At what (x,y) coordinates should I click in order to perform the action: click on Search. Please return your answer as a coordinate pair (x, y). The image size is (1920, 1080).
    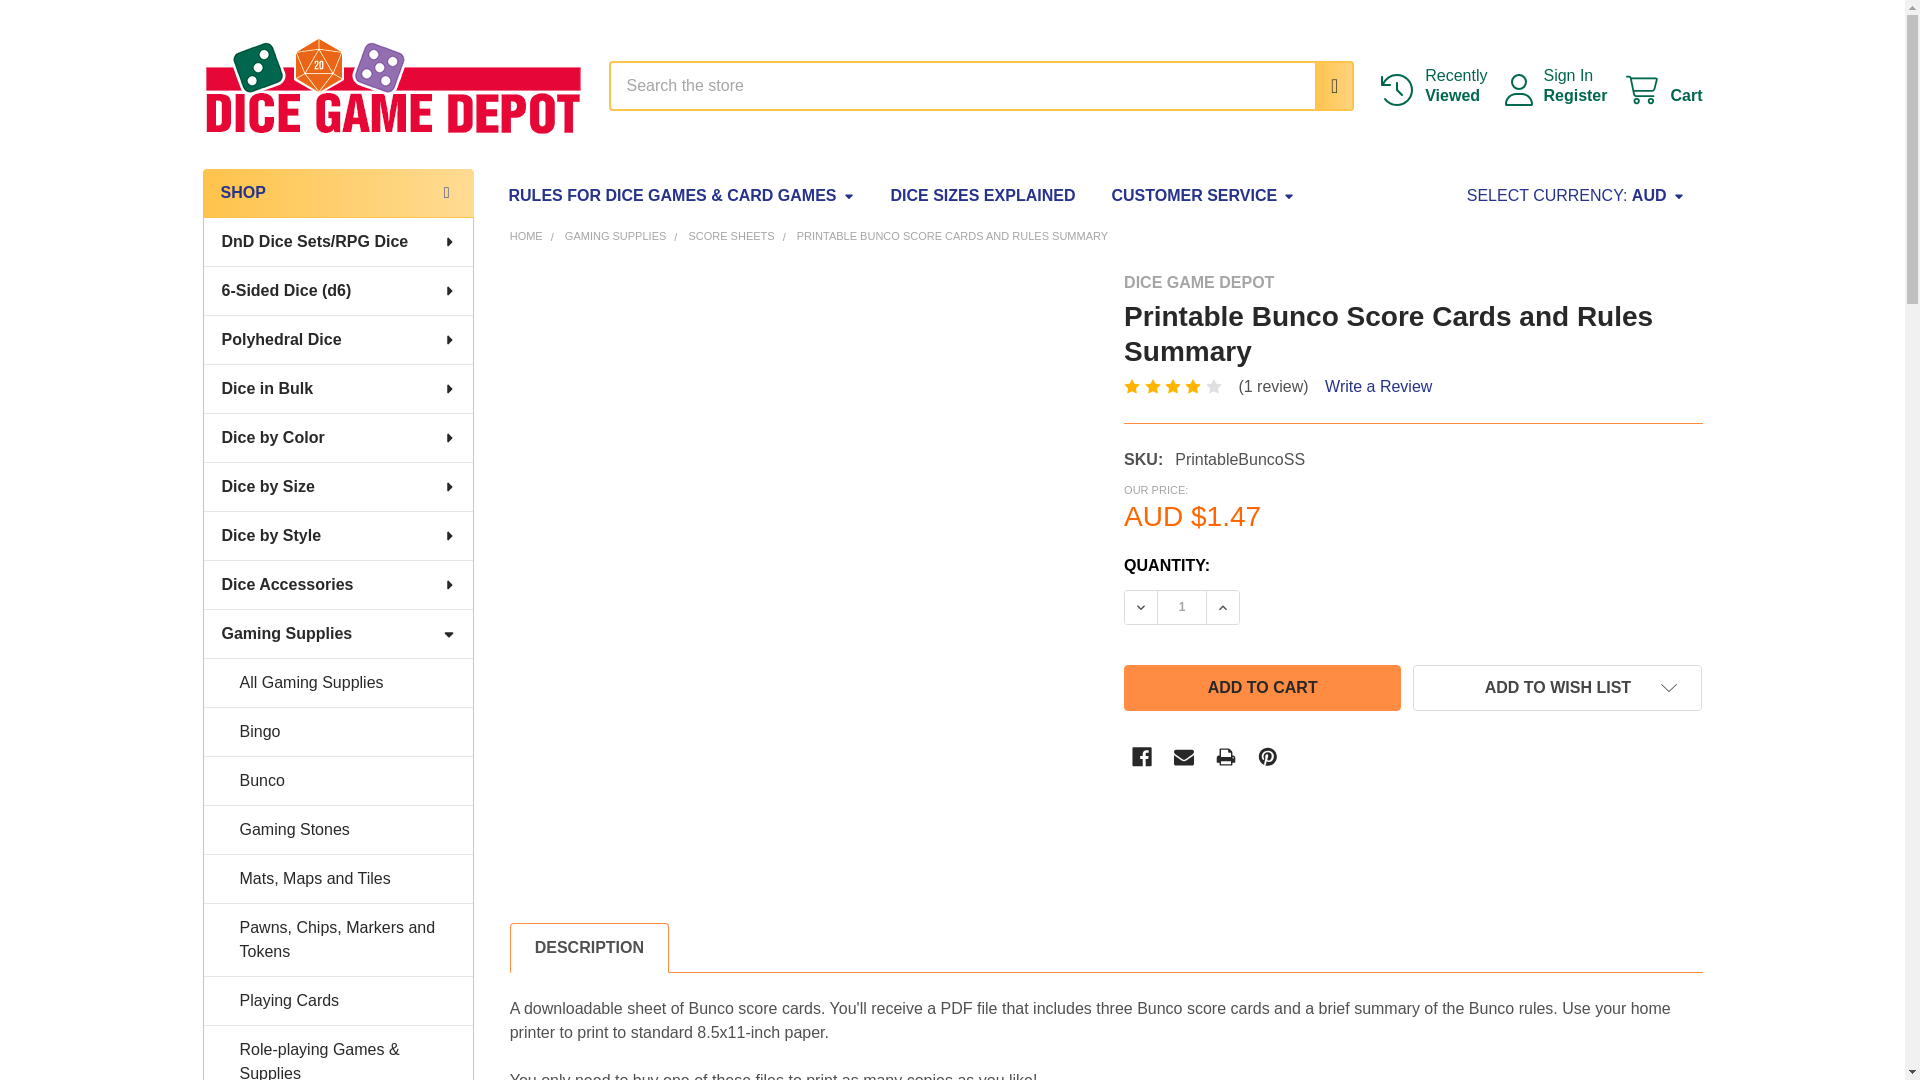
    Looking at the image, I should click on (1327, 86).